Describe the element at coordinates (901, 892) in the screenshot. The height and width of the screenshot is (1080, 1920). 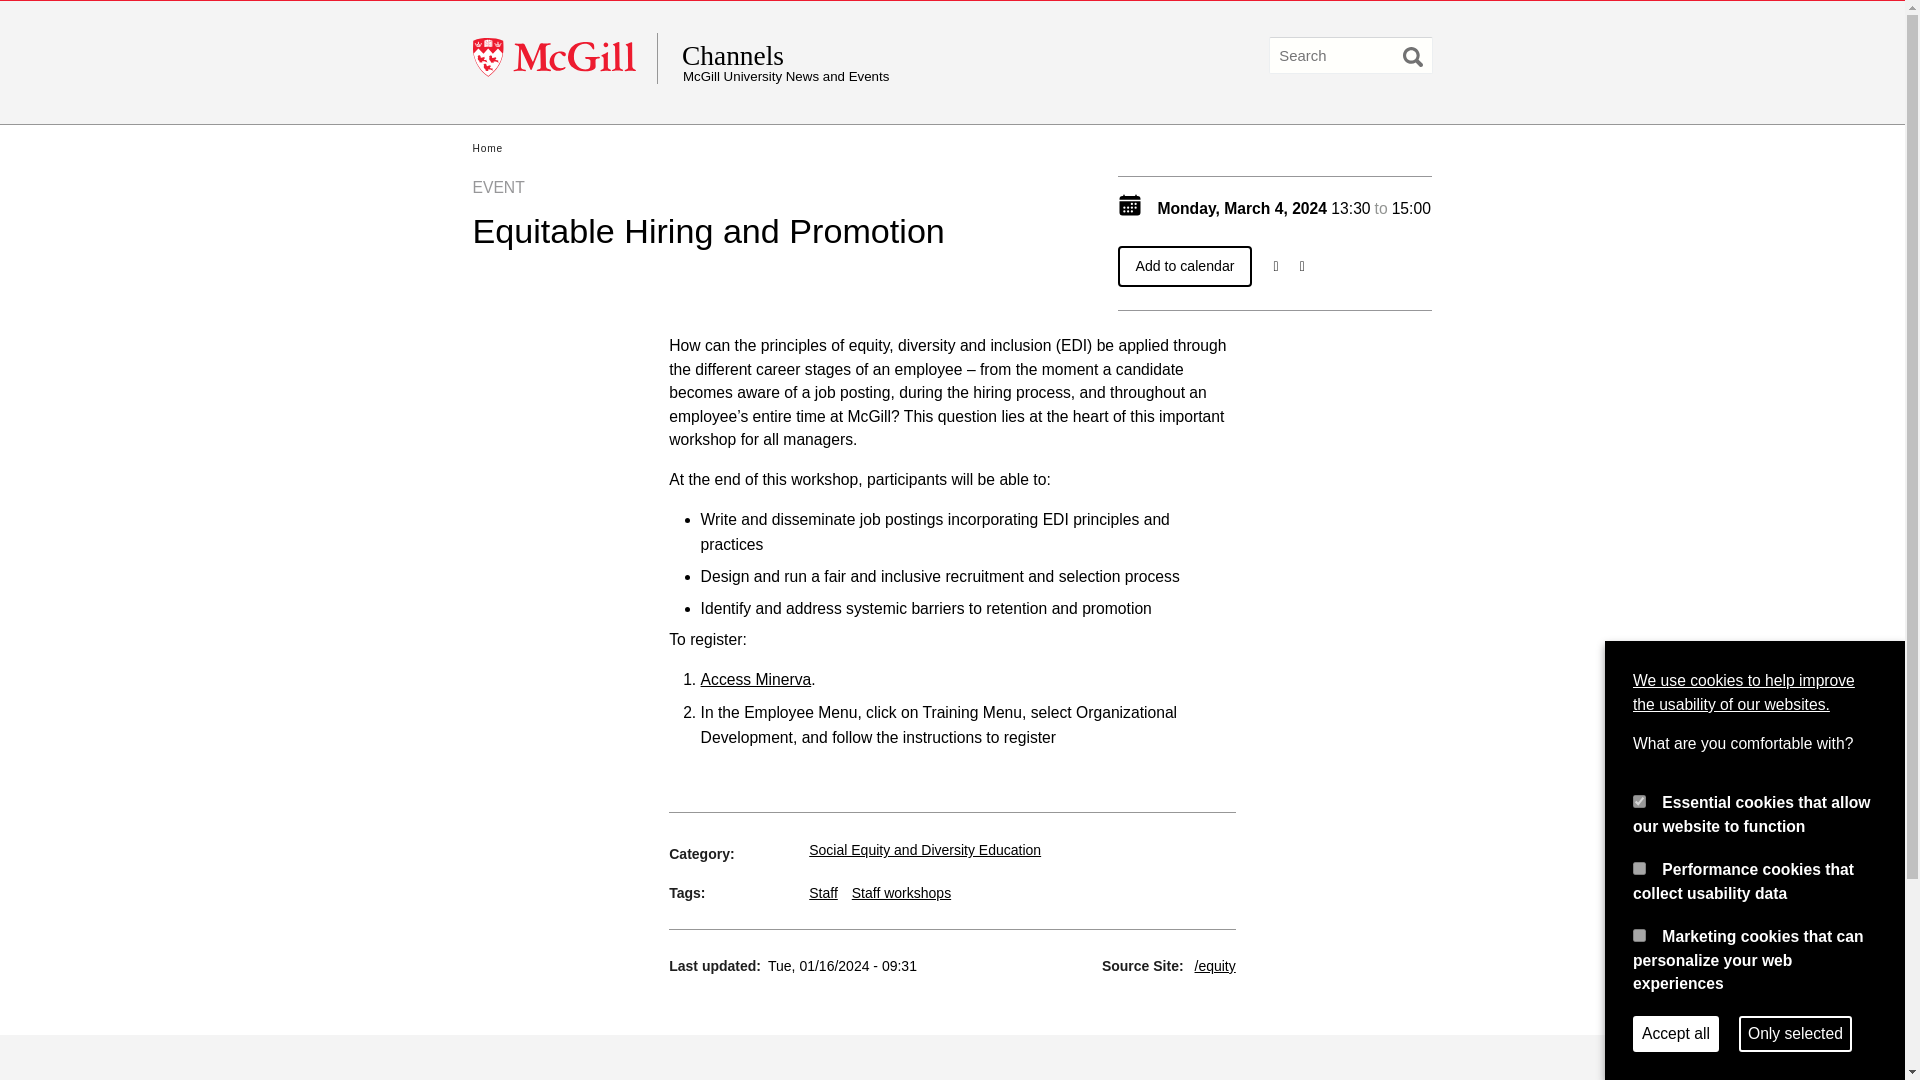
I see `Staff workshops` at that location.